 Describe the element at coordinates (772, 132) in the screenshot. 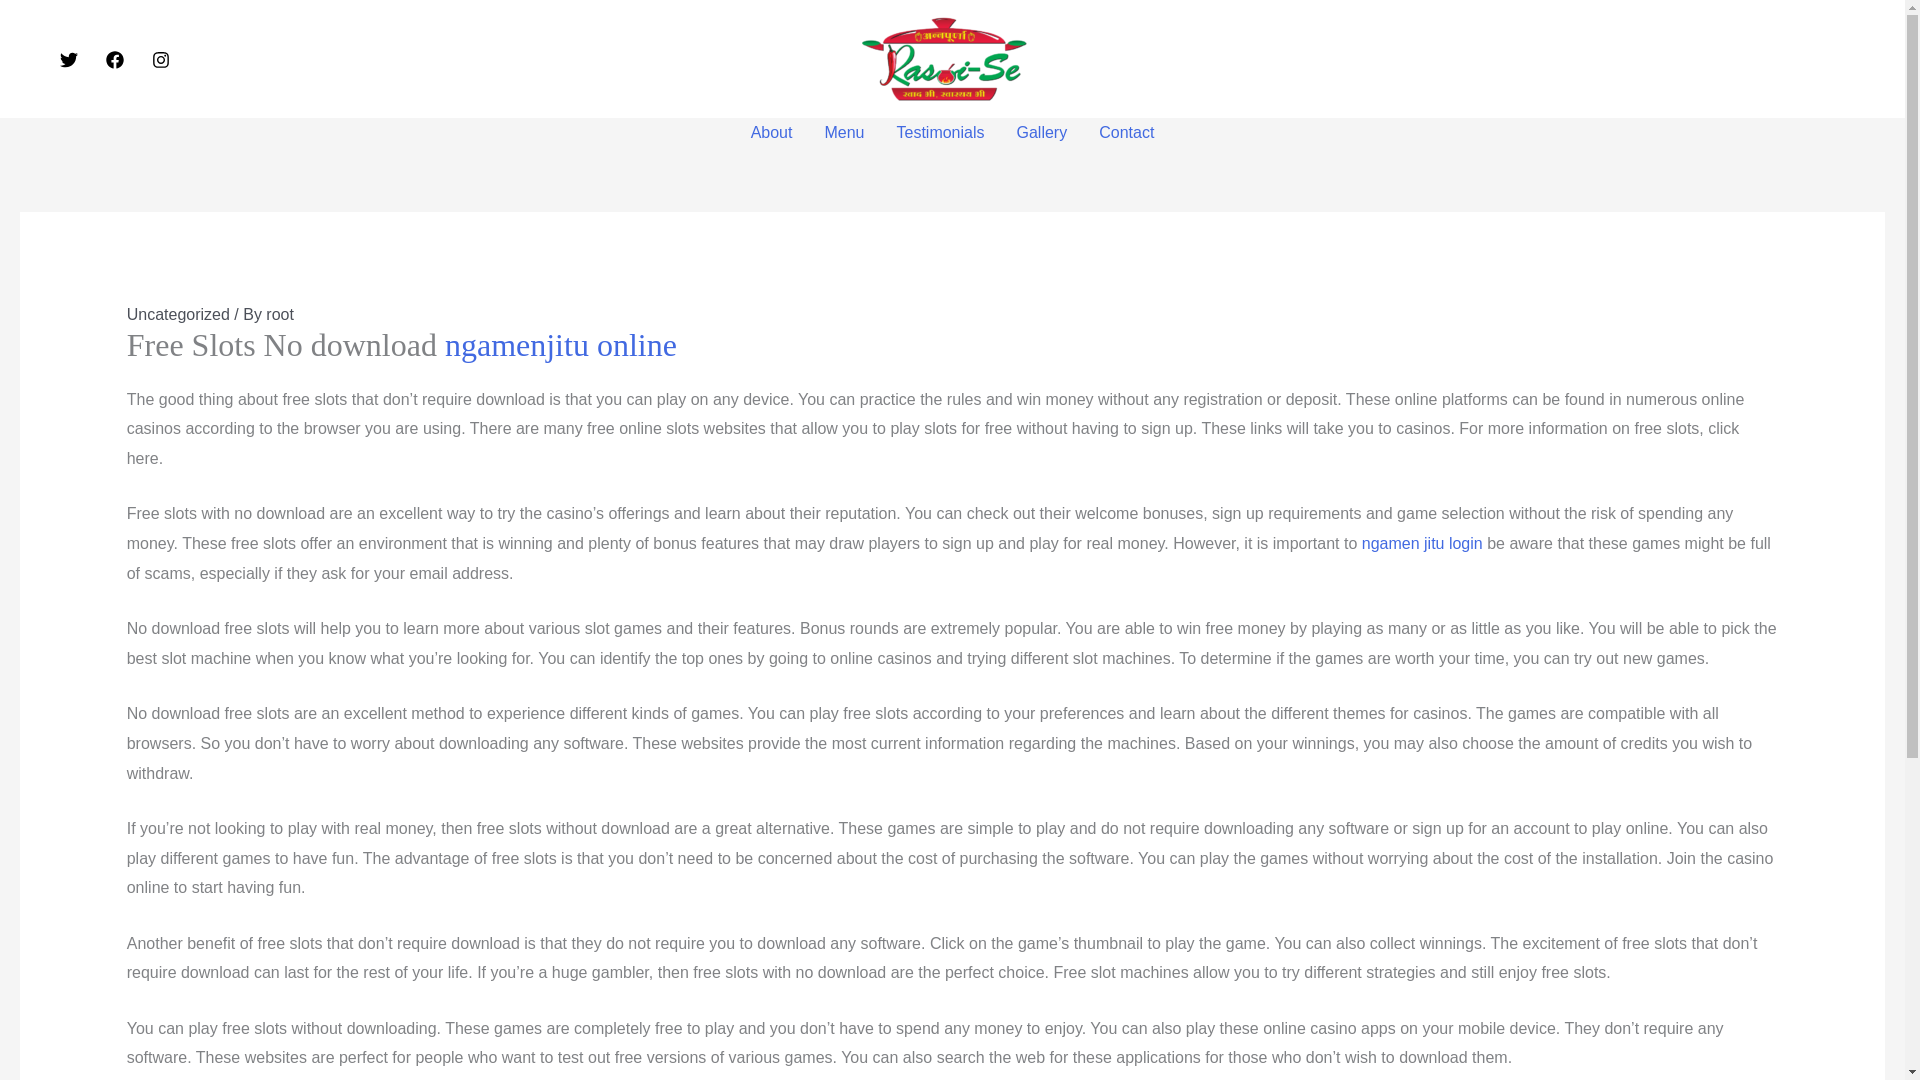

I see `About` at that location.